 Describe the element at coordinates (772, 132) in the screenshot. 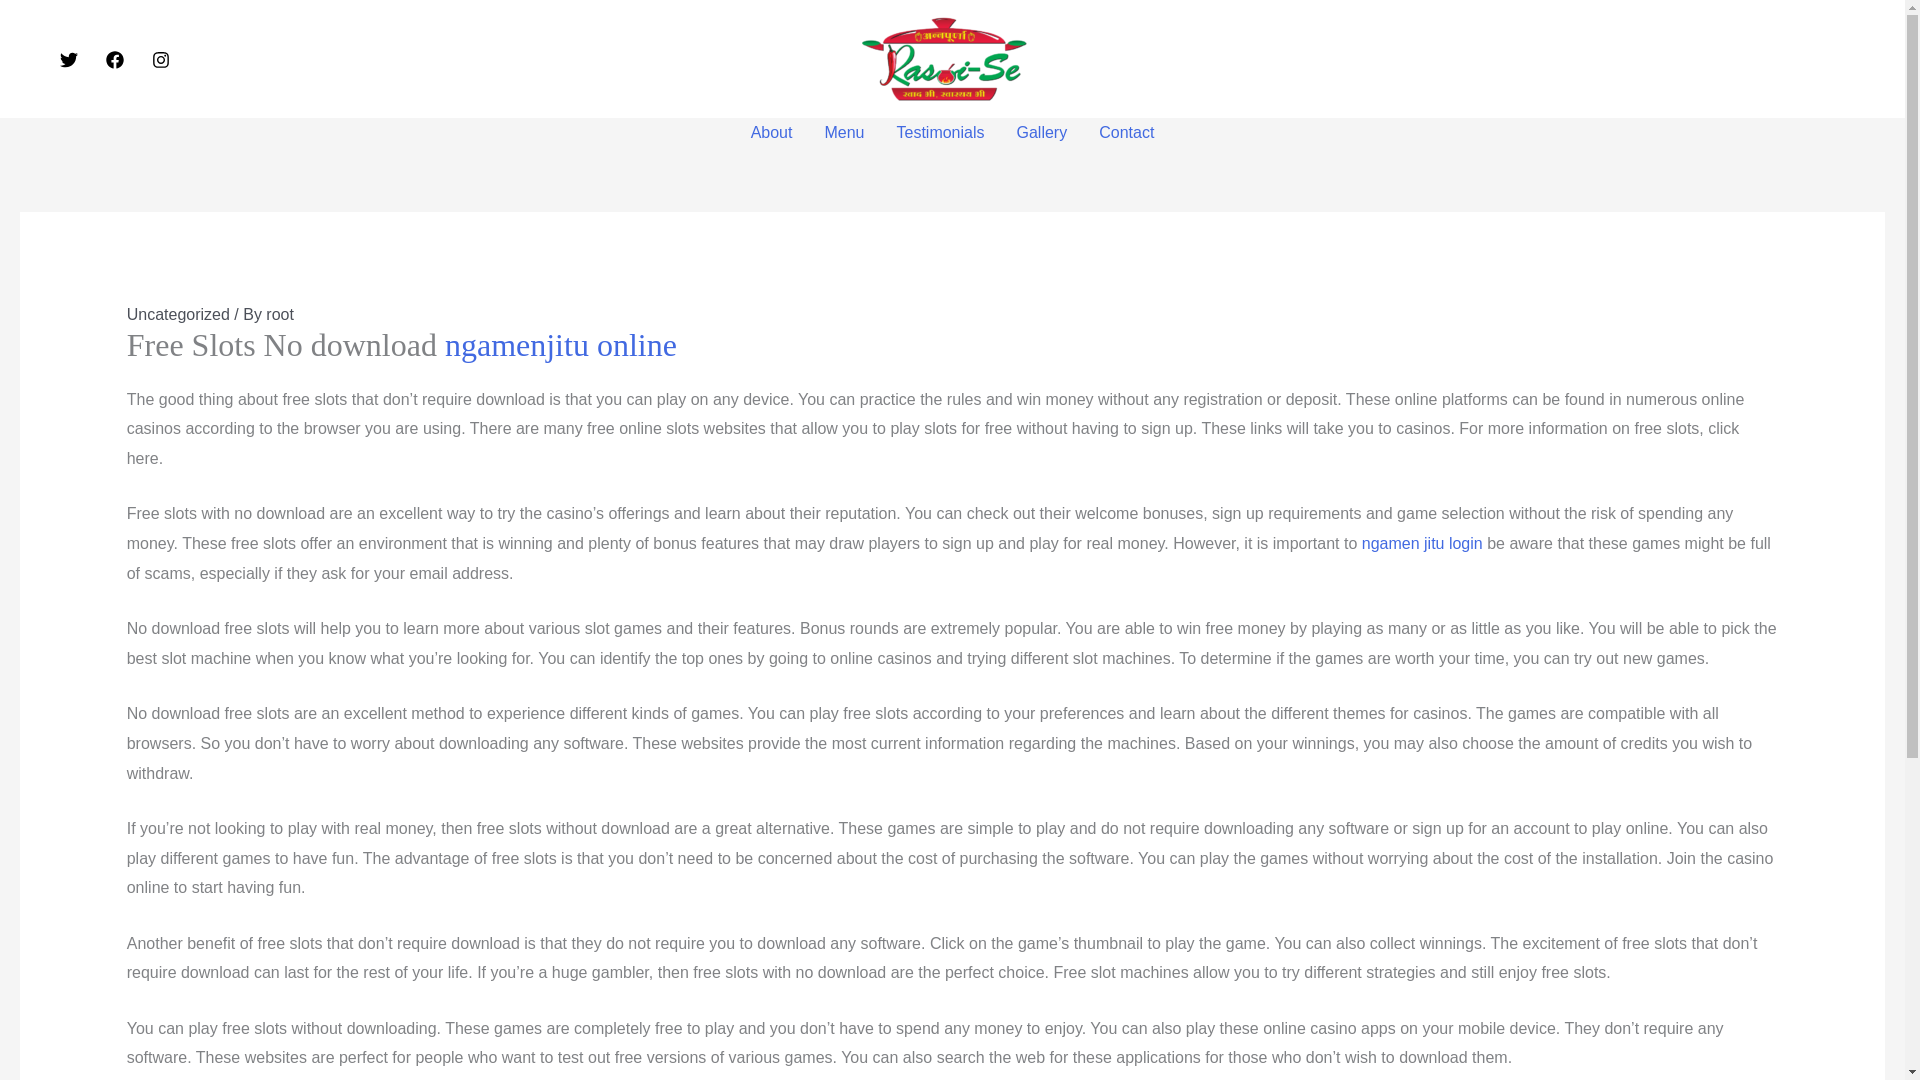

I see `About` at that location.